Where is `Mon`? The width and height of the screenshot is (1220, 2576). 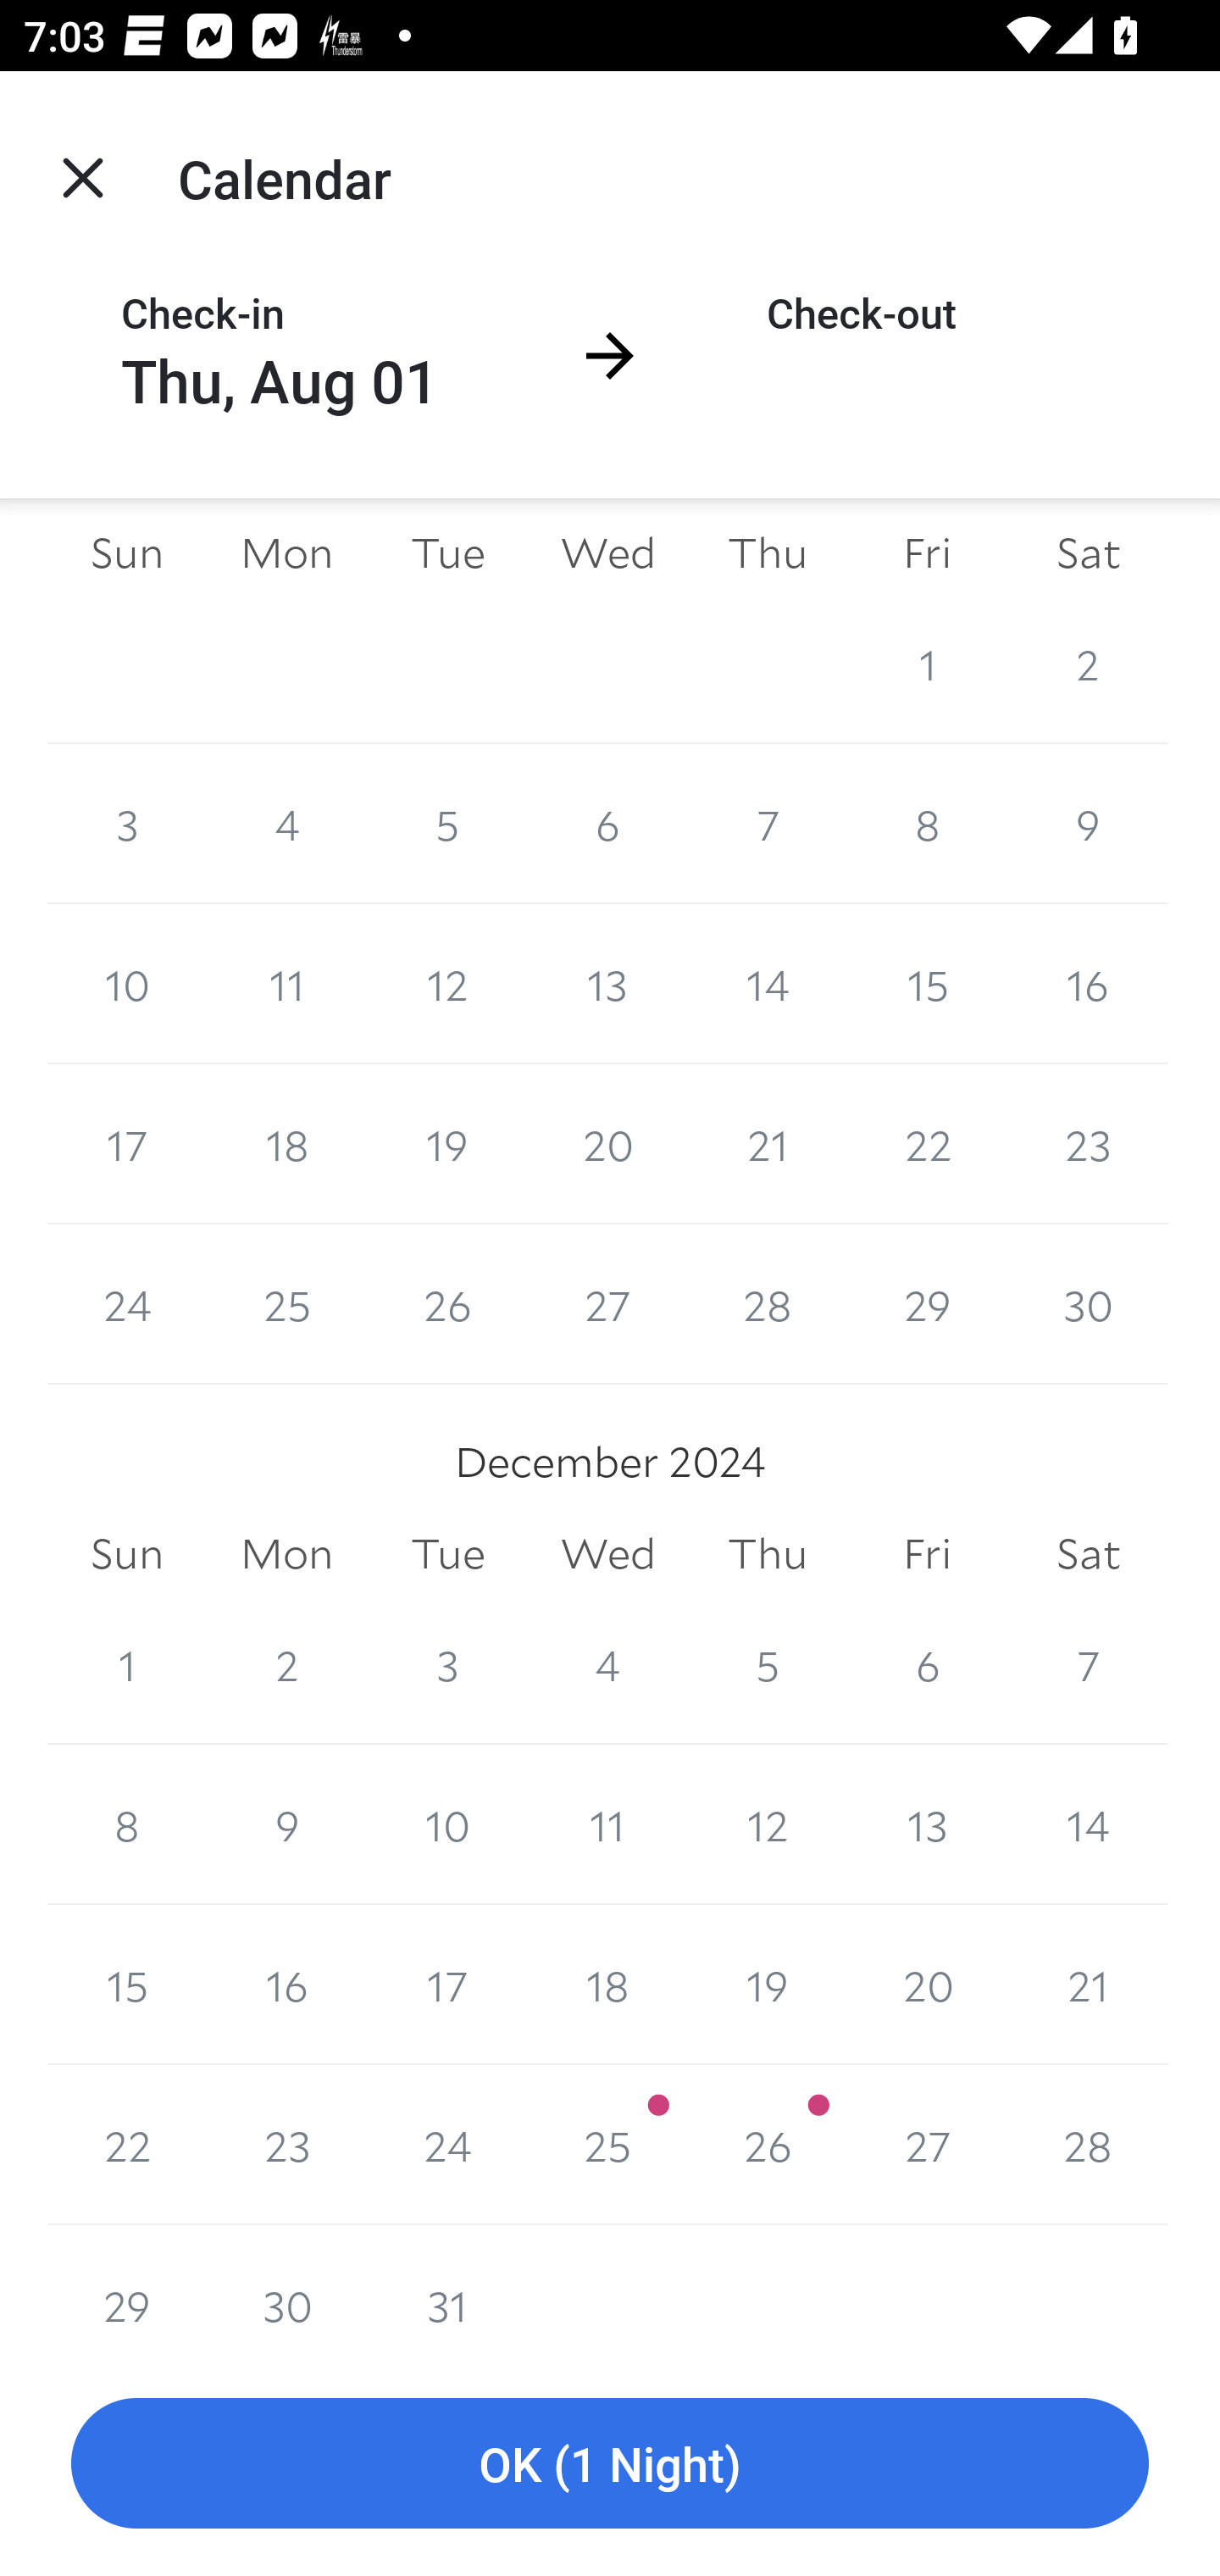 Mon is located at coordinates (286, 554).